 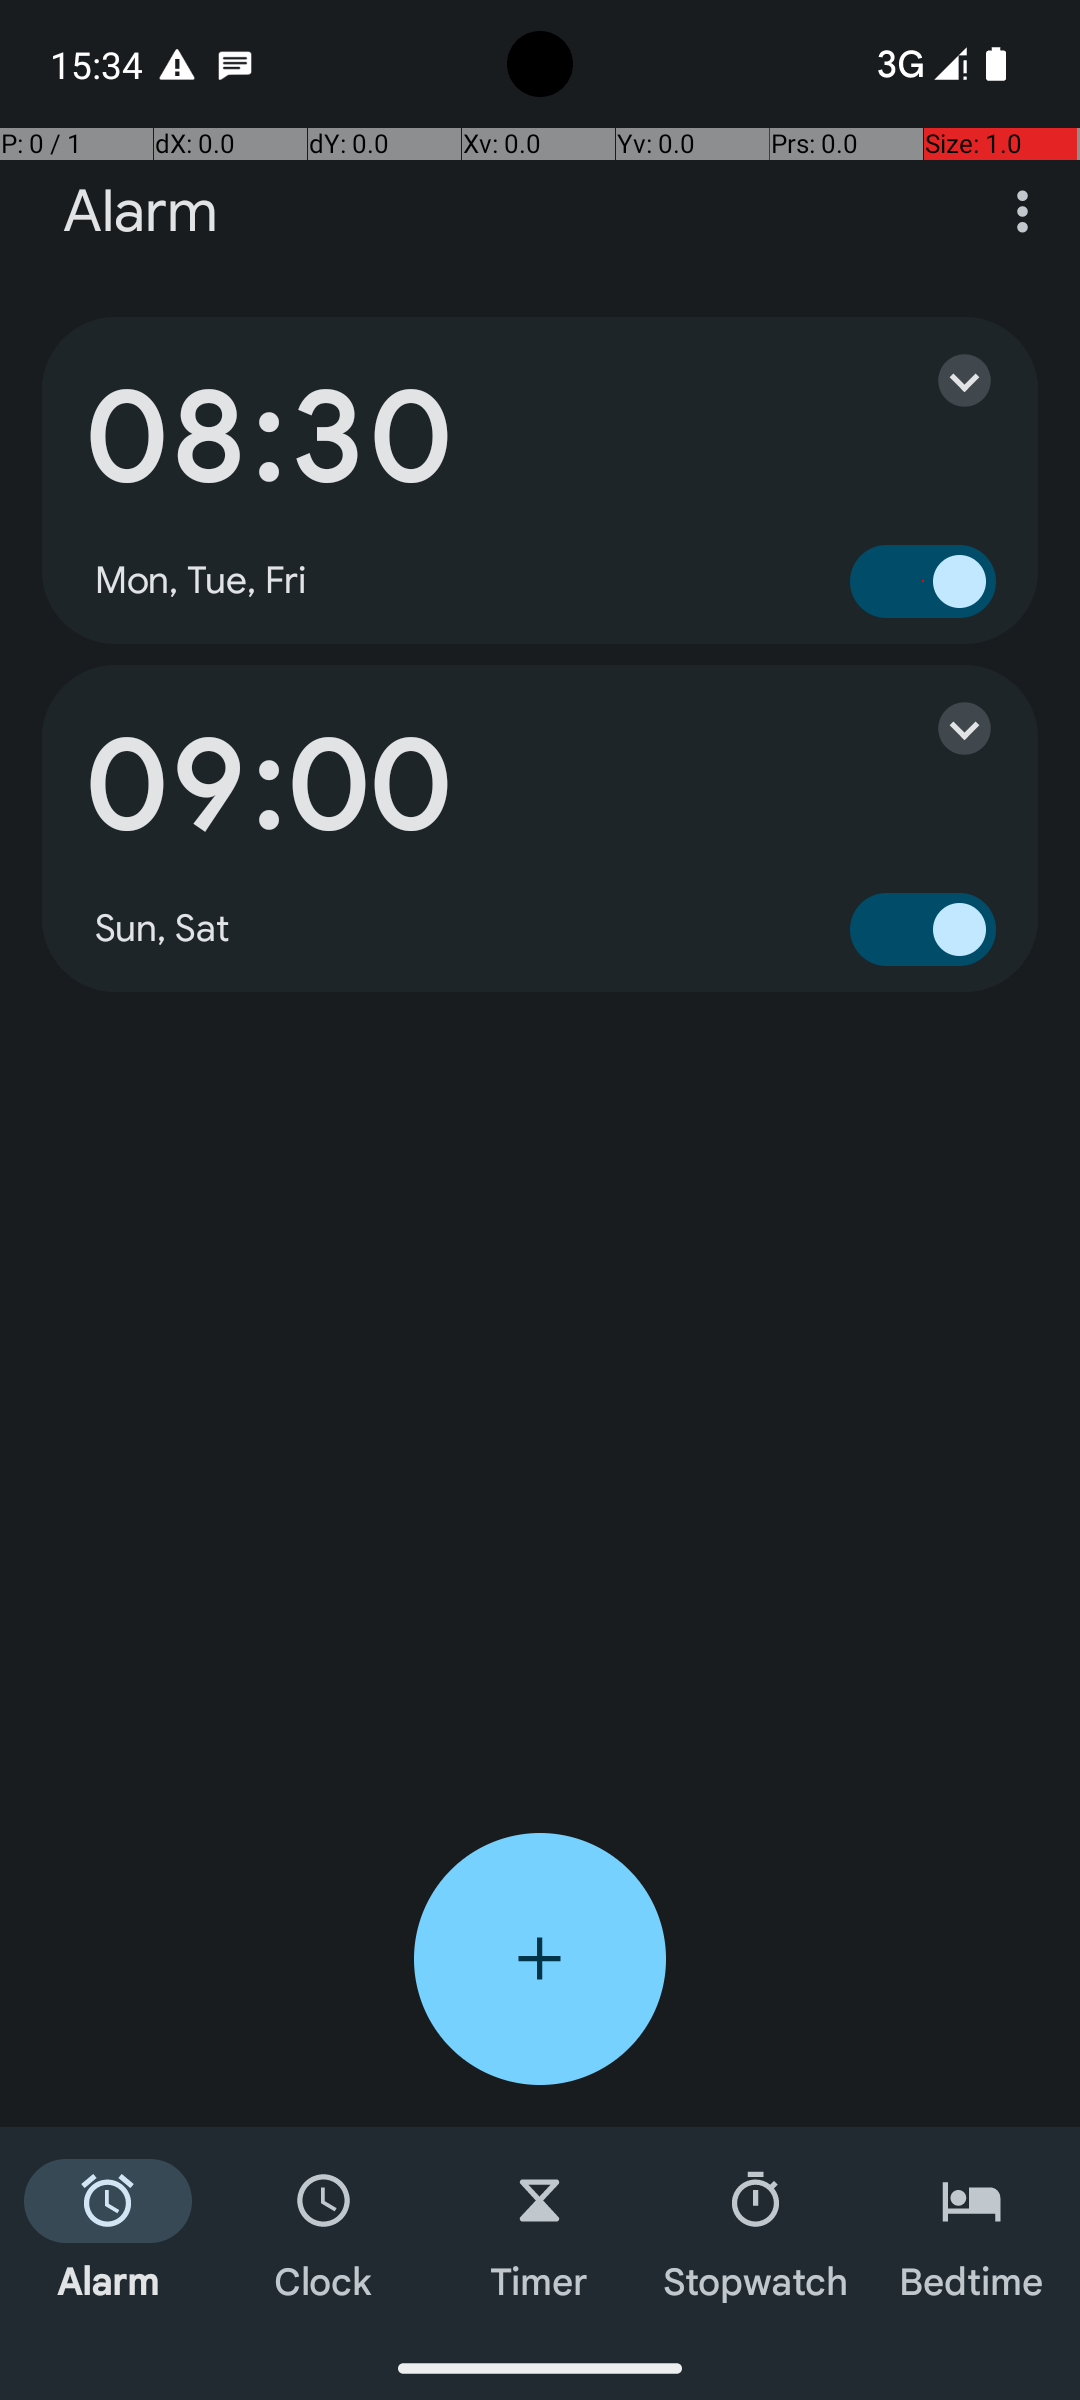 What do you see at coordinates (267, 438) in the screenshot?
I see `08:30` at bounding box center [267, 438].